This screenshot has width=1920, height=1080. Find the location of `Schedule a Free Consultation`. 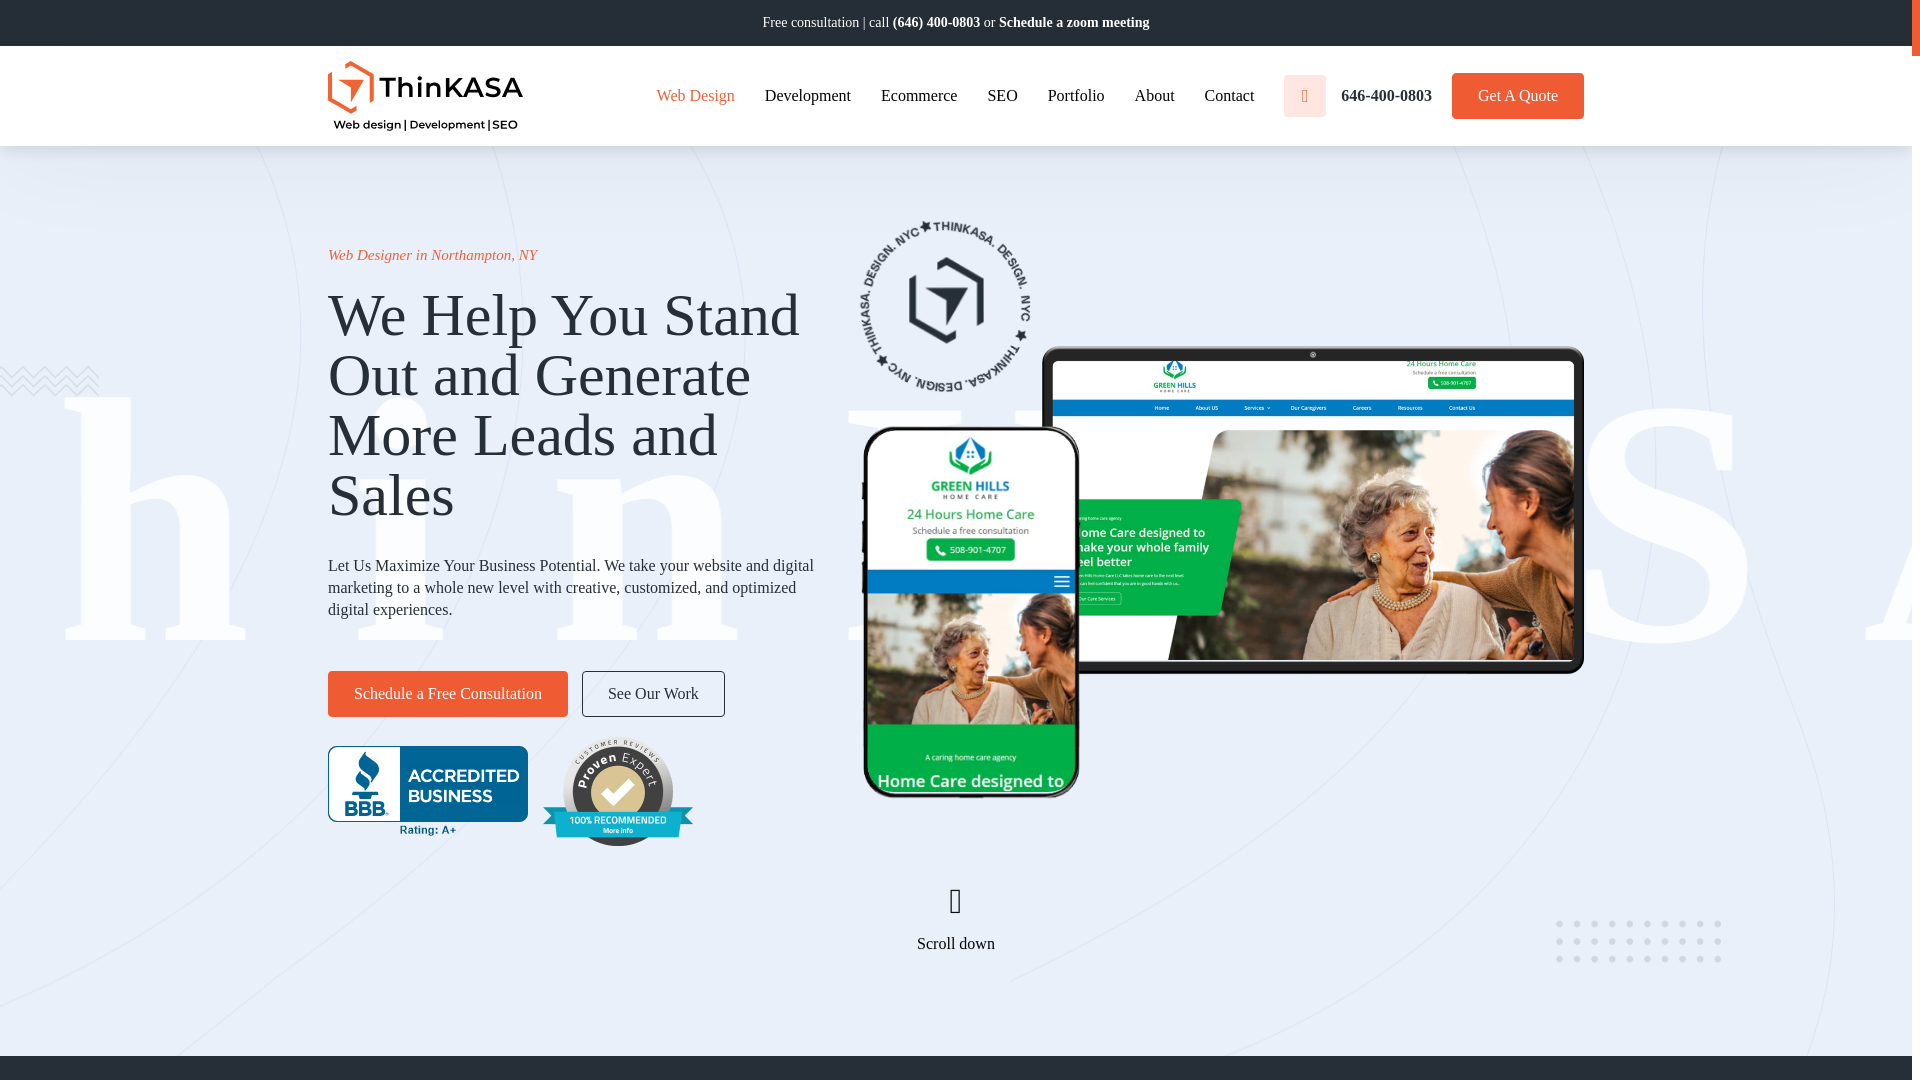

Schedule a Free Consultation is located at coordinates (448, 694).